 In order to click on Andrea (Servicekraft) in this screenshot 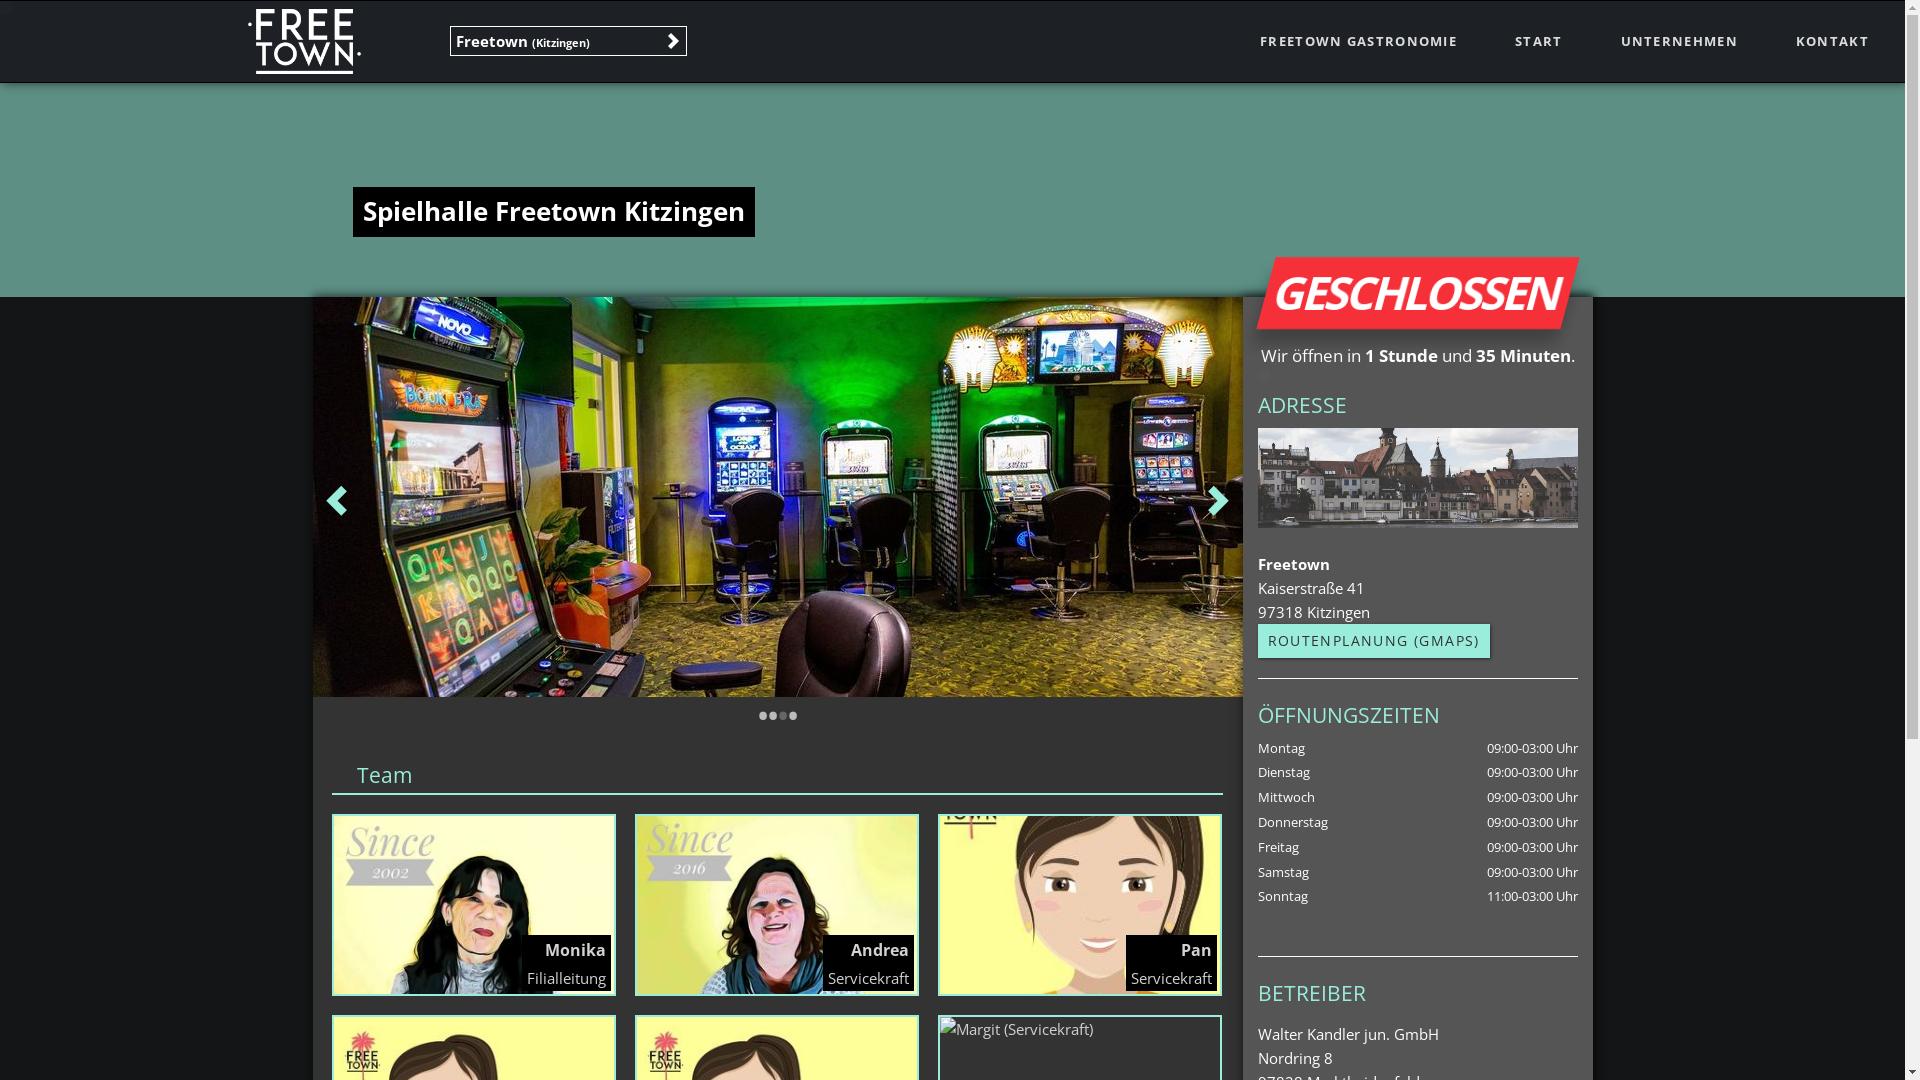, I will do `click(777, 905)`.